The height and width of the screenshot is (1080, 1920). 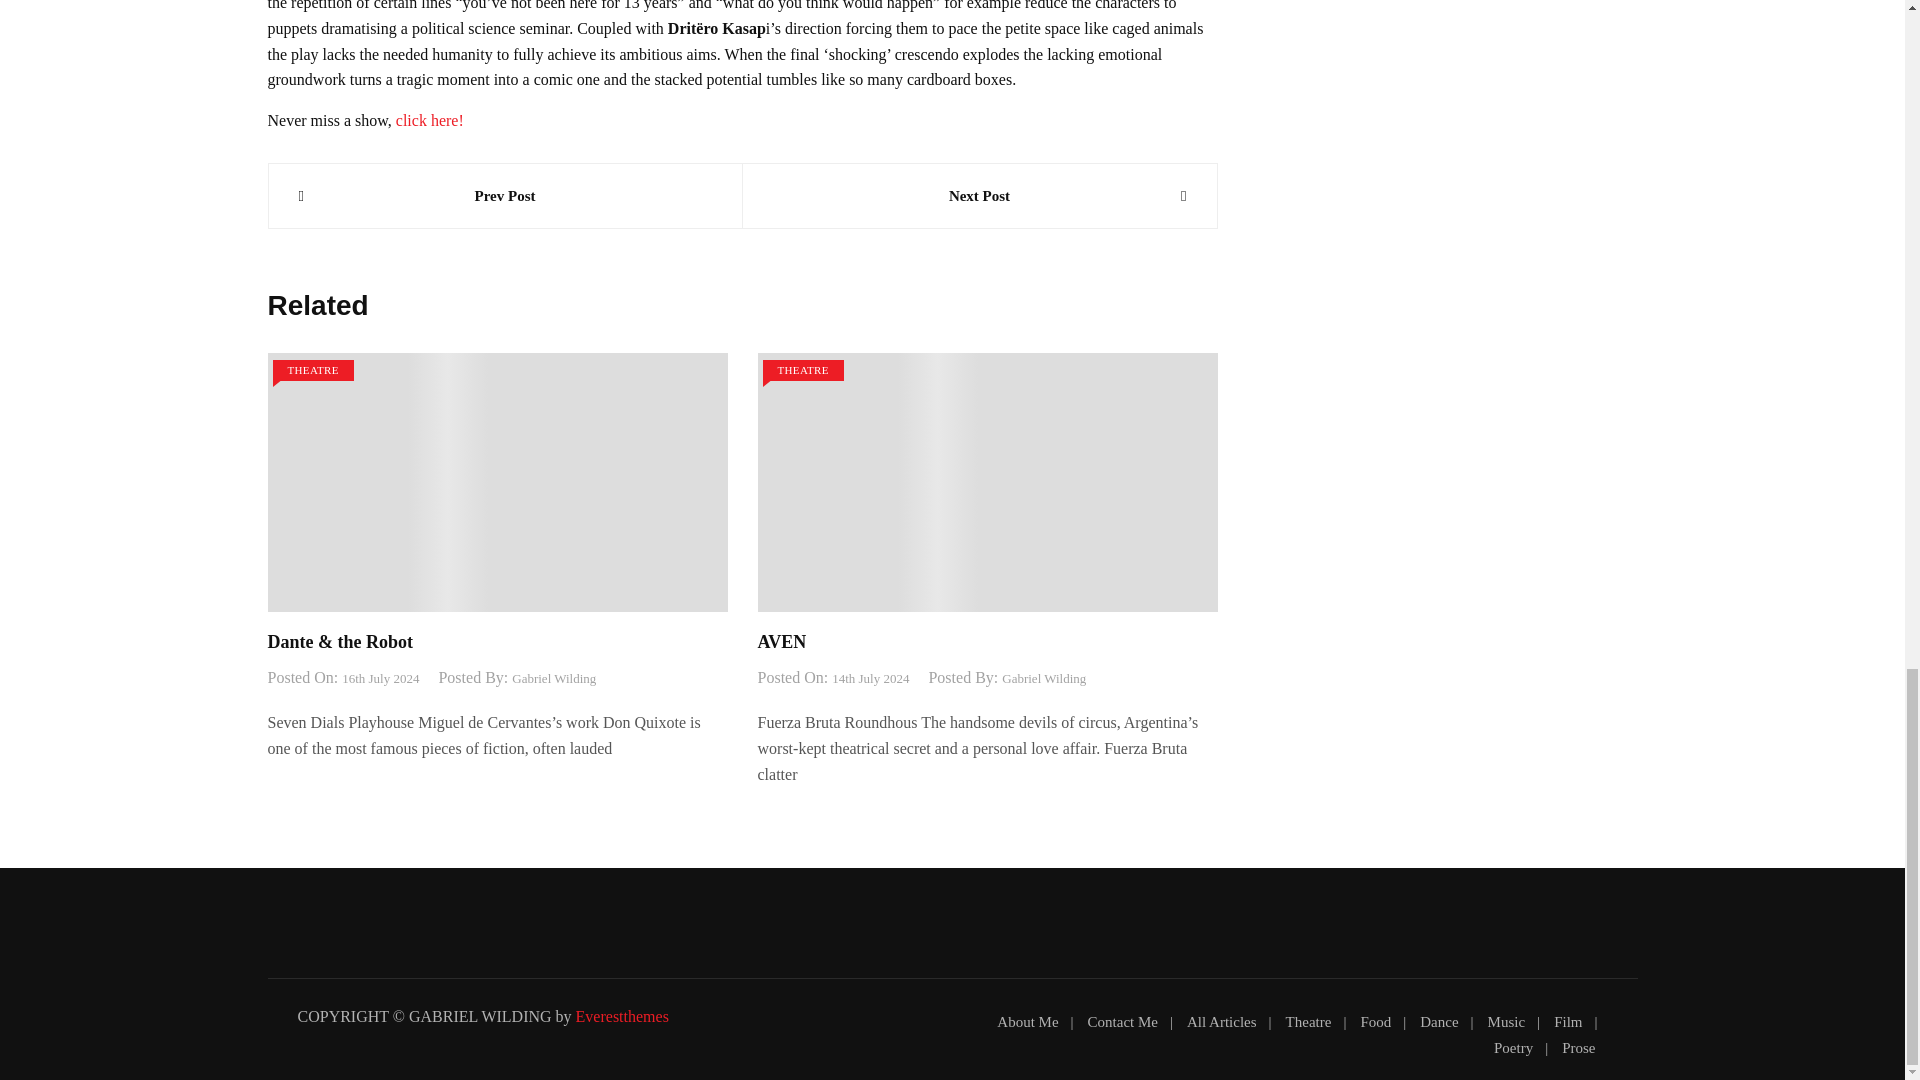 What do you see at coordinates (978, 196) in the screenshot?
I see `Next Post` at bounding box center [978, 196].